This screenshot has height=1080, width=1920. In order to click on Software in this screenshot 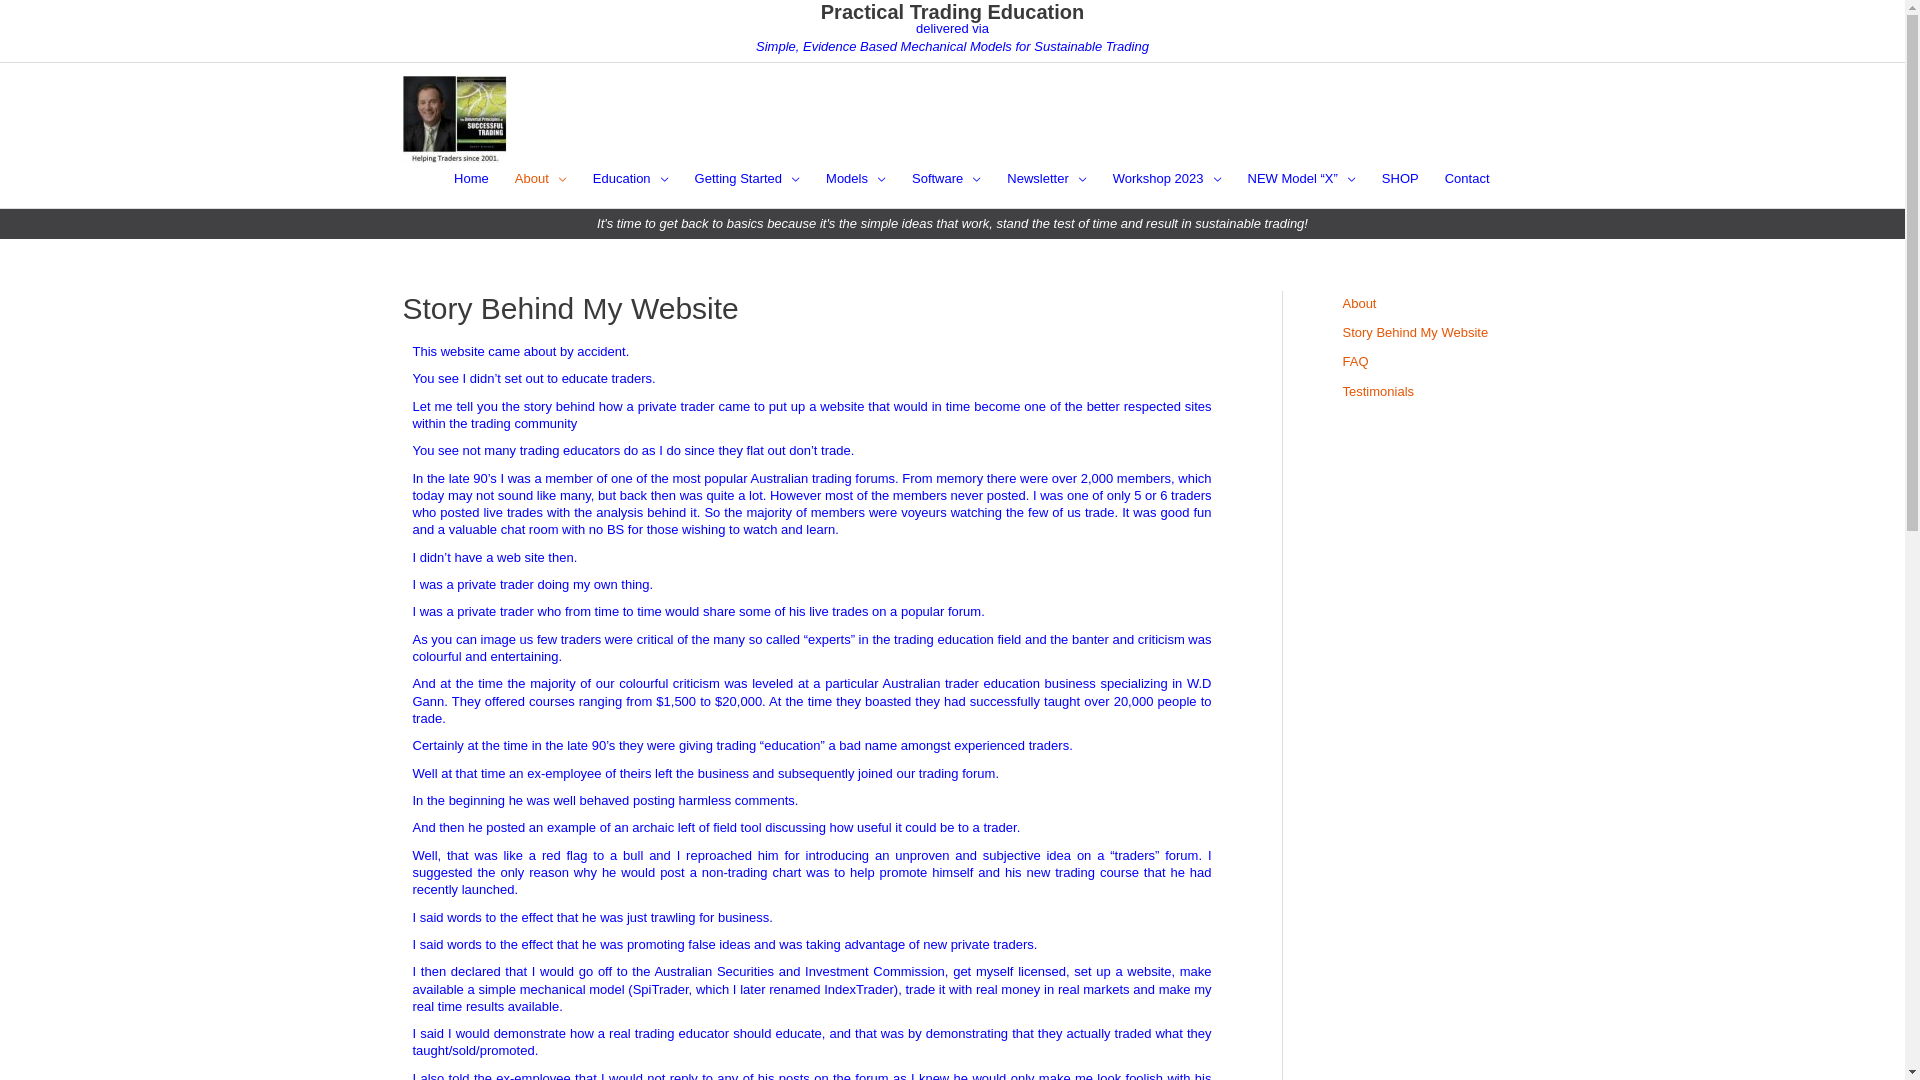, I will do `click(946, 179)`.